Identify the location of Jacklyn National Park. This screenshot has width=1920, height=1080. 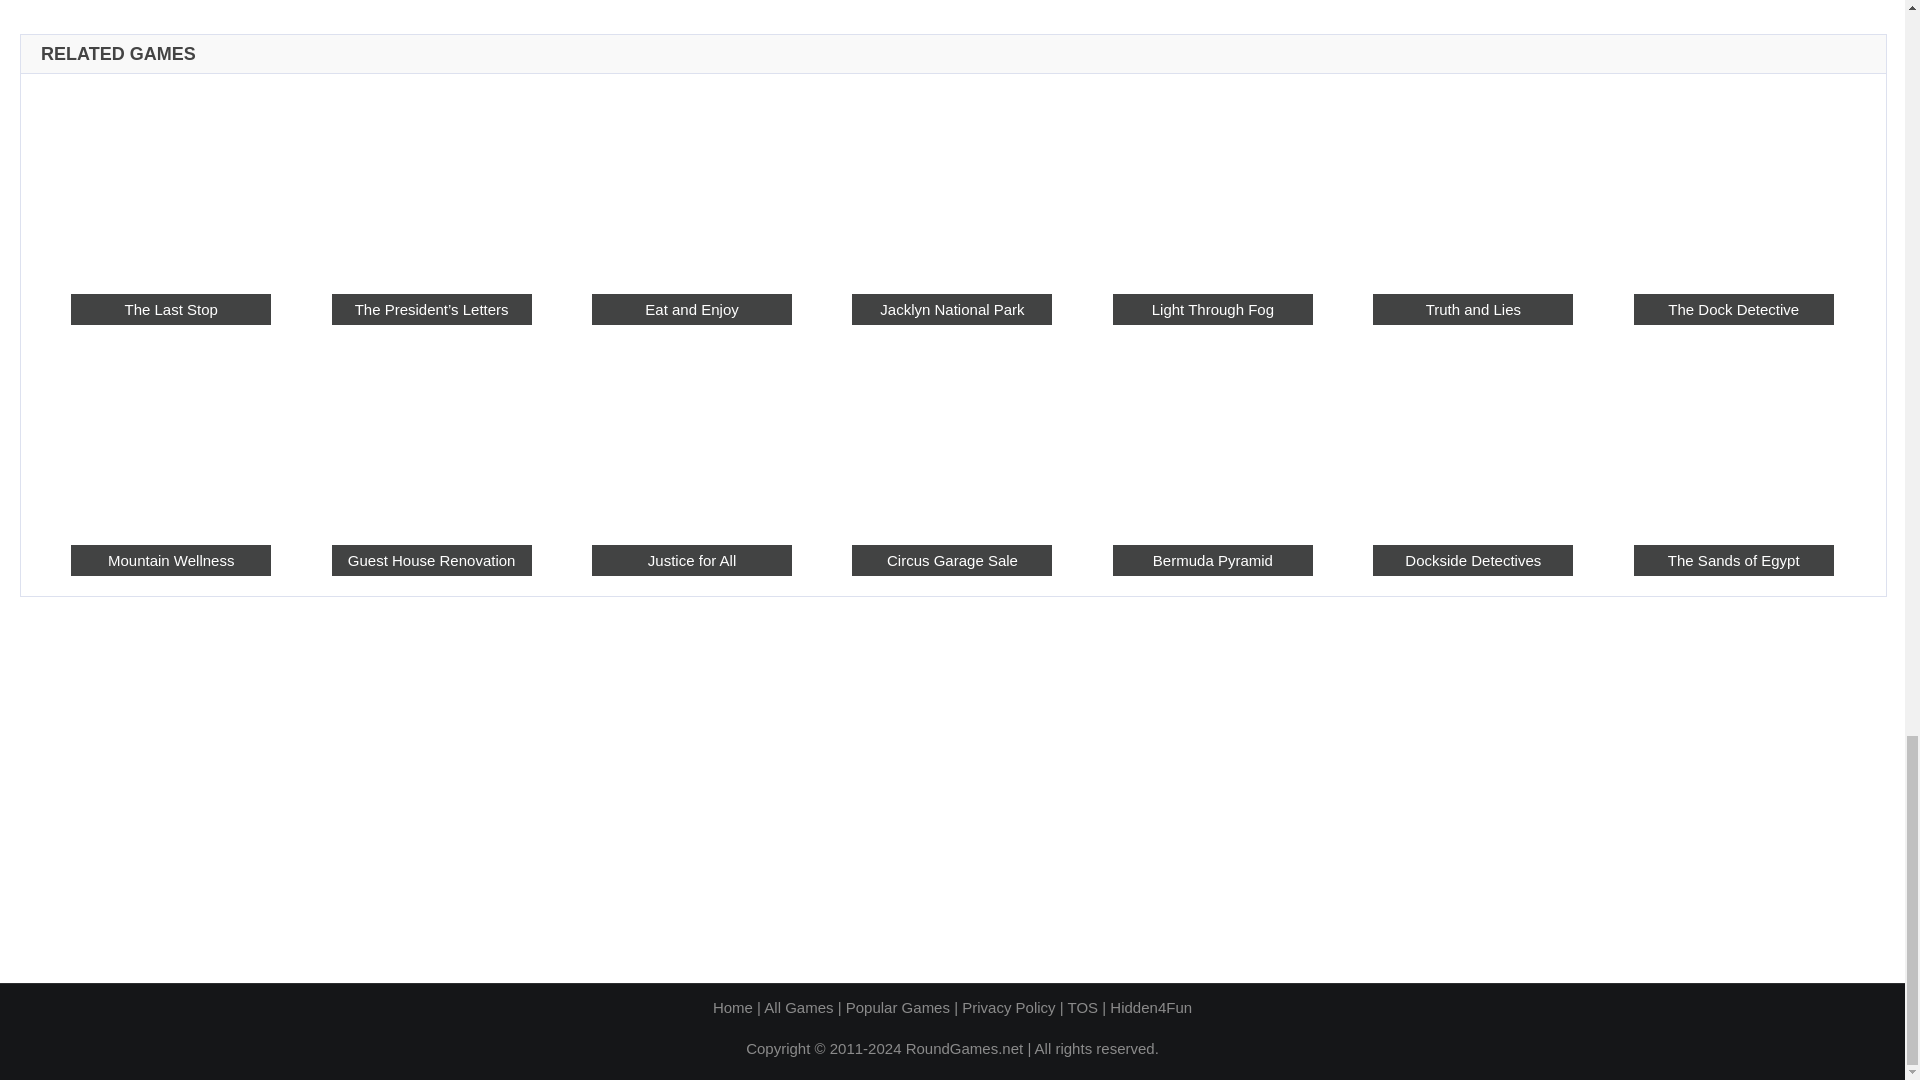
(952, 309).